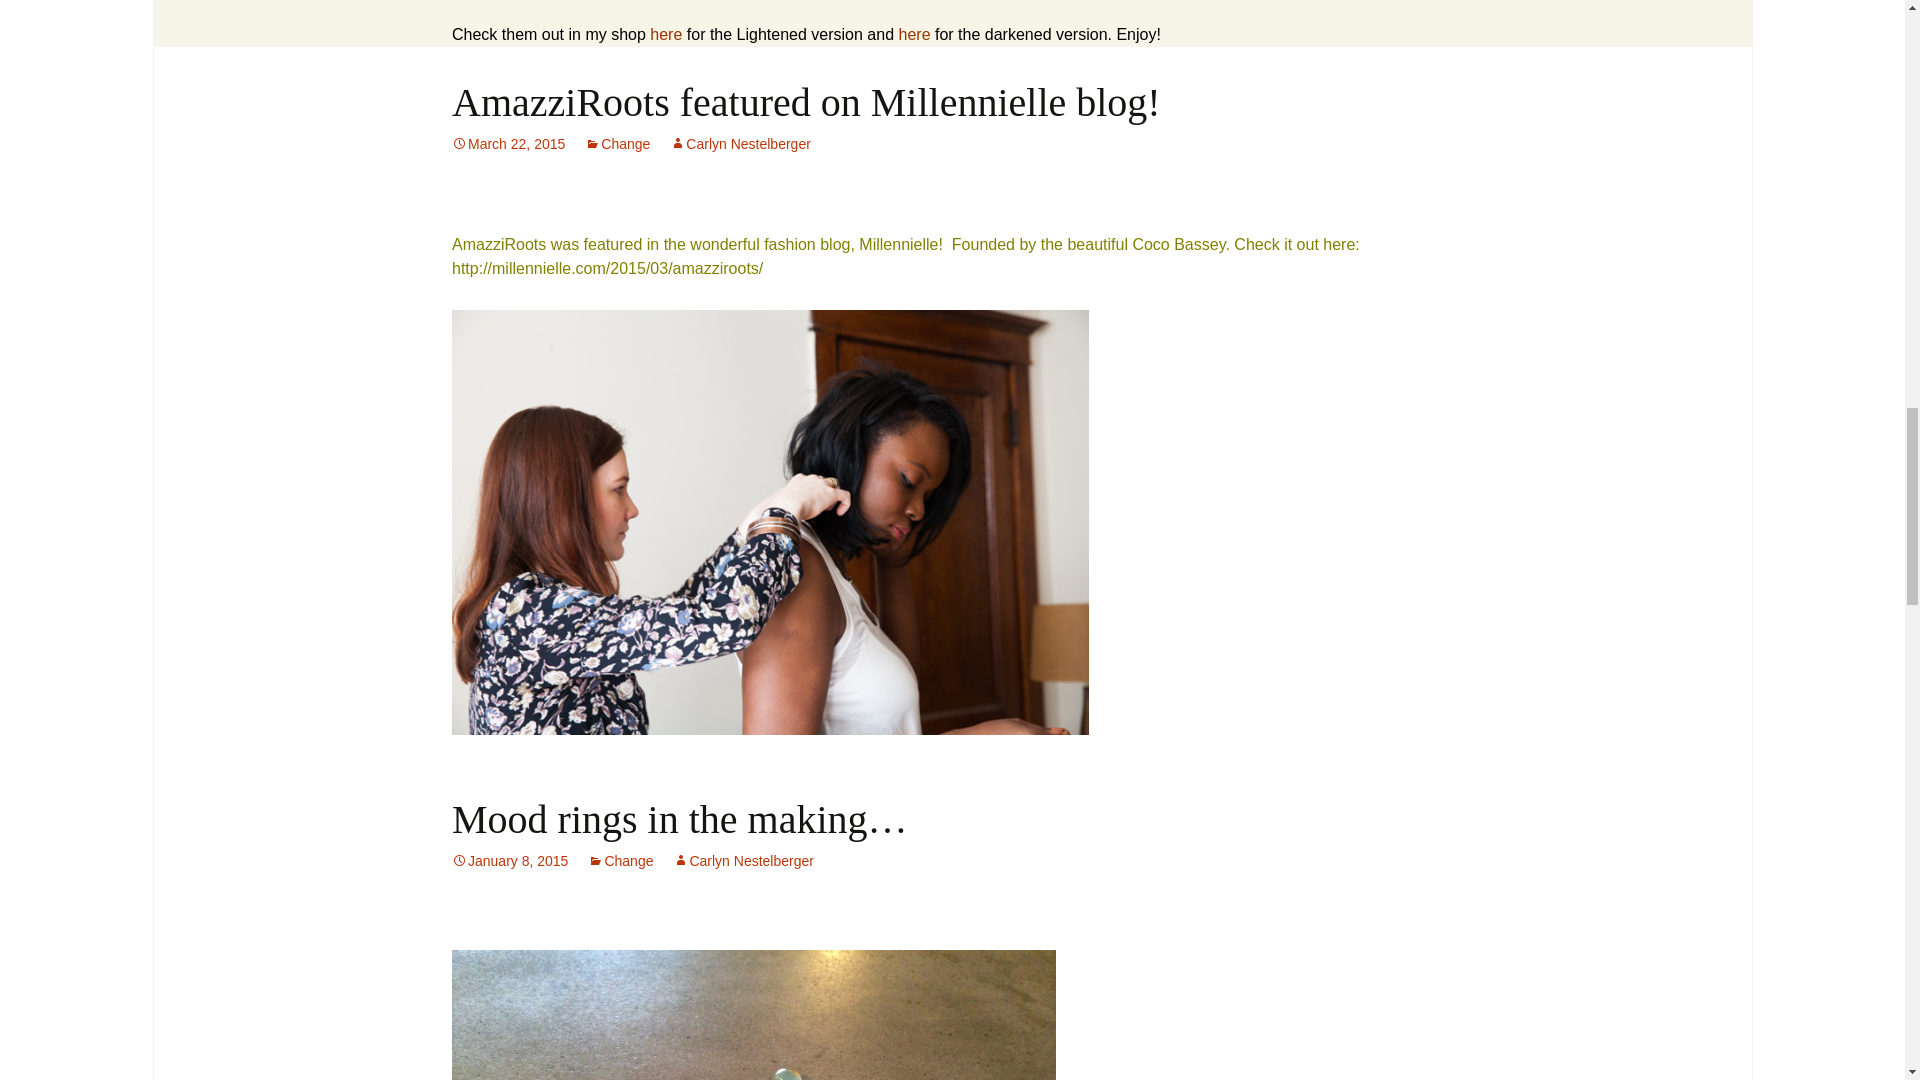 The width and height of the screenshot is (1920, 1080). I want to click on here, so click(914, 34).